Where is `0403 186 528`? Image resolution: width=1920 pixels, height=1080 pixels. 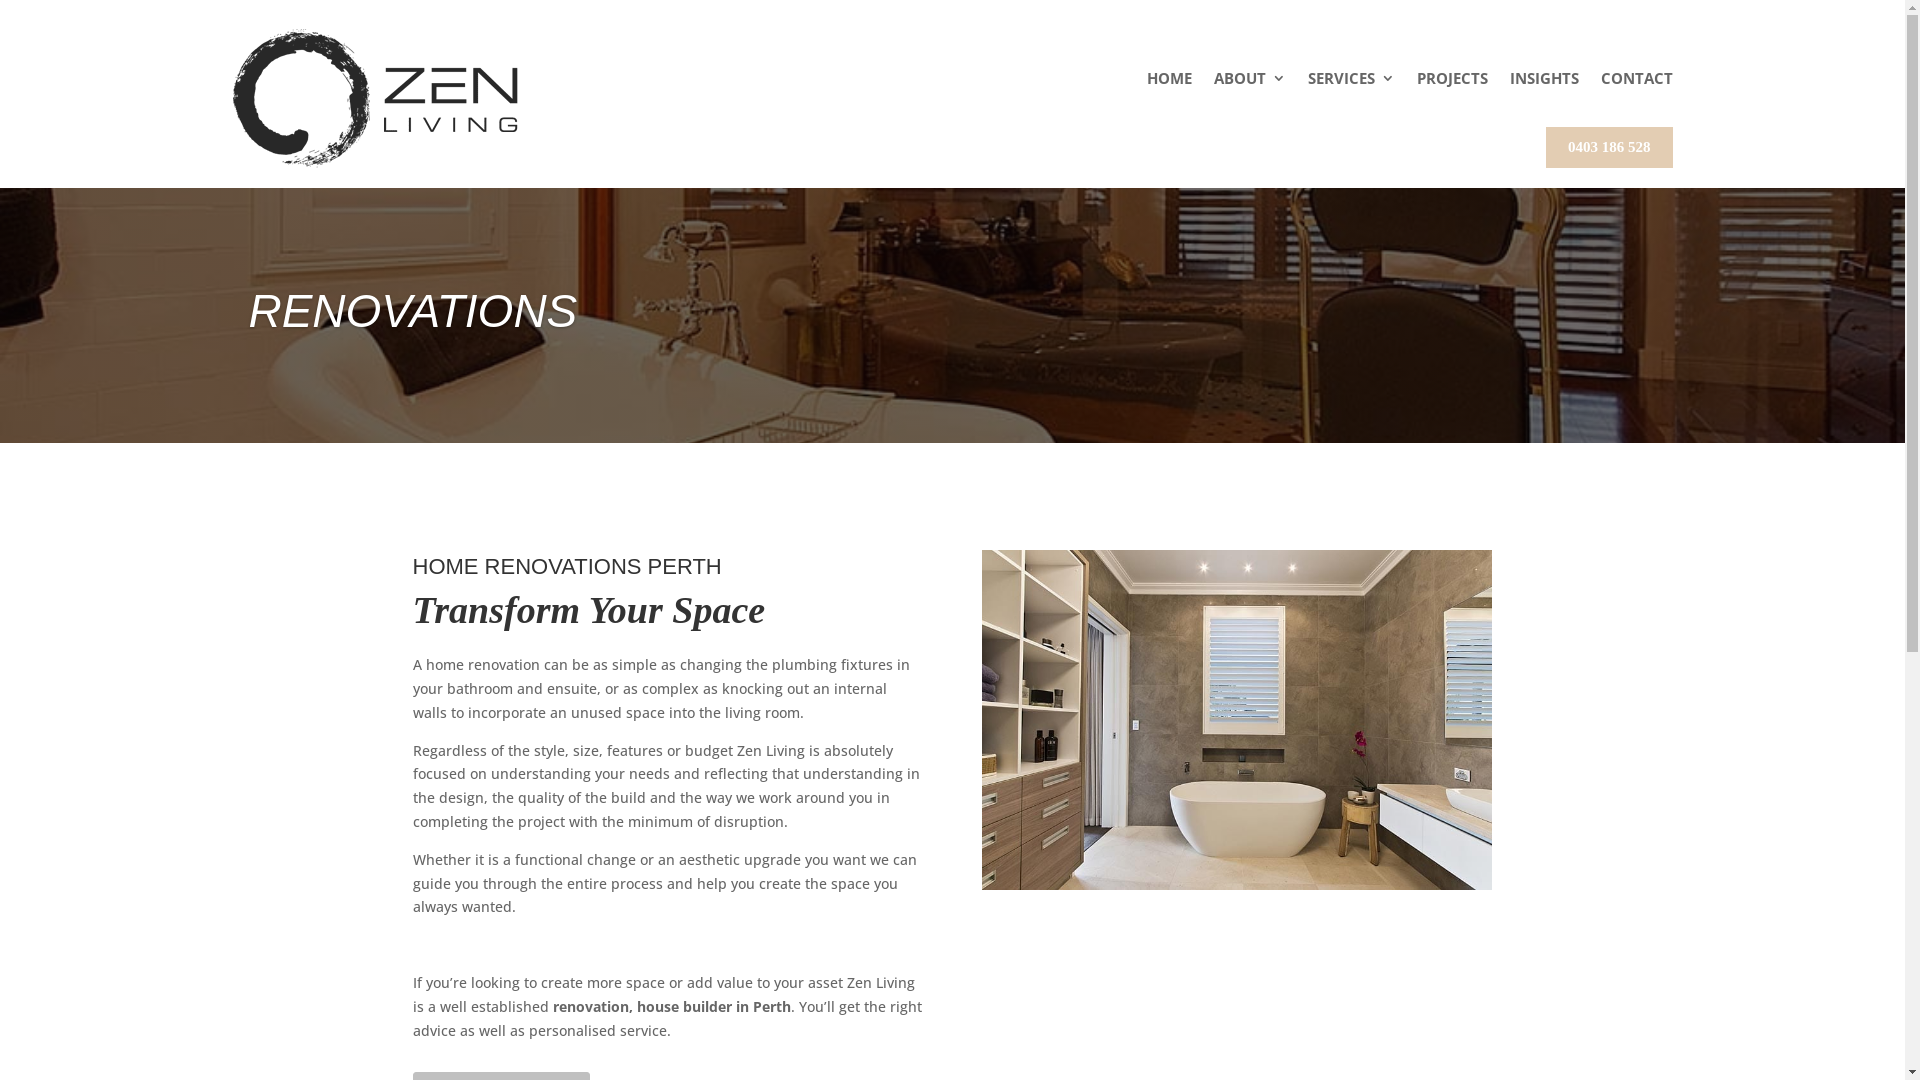 0403 186 528 is located at coordinates (1610, 147).